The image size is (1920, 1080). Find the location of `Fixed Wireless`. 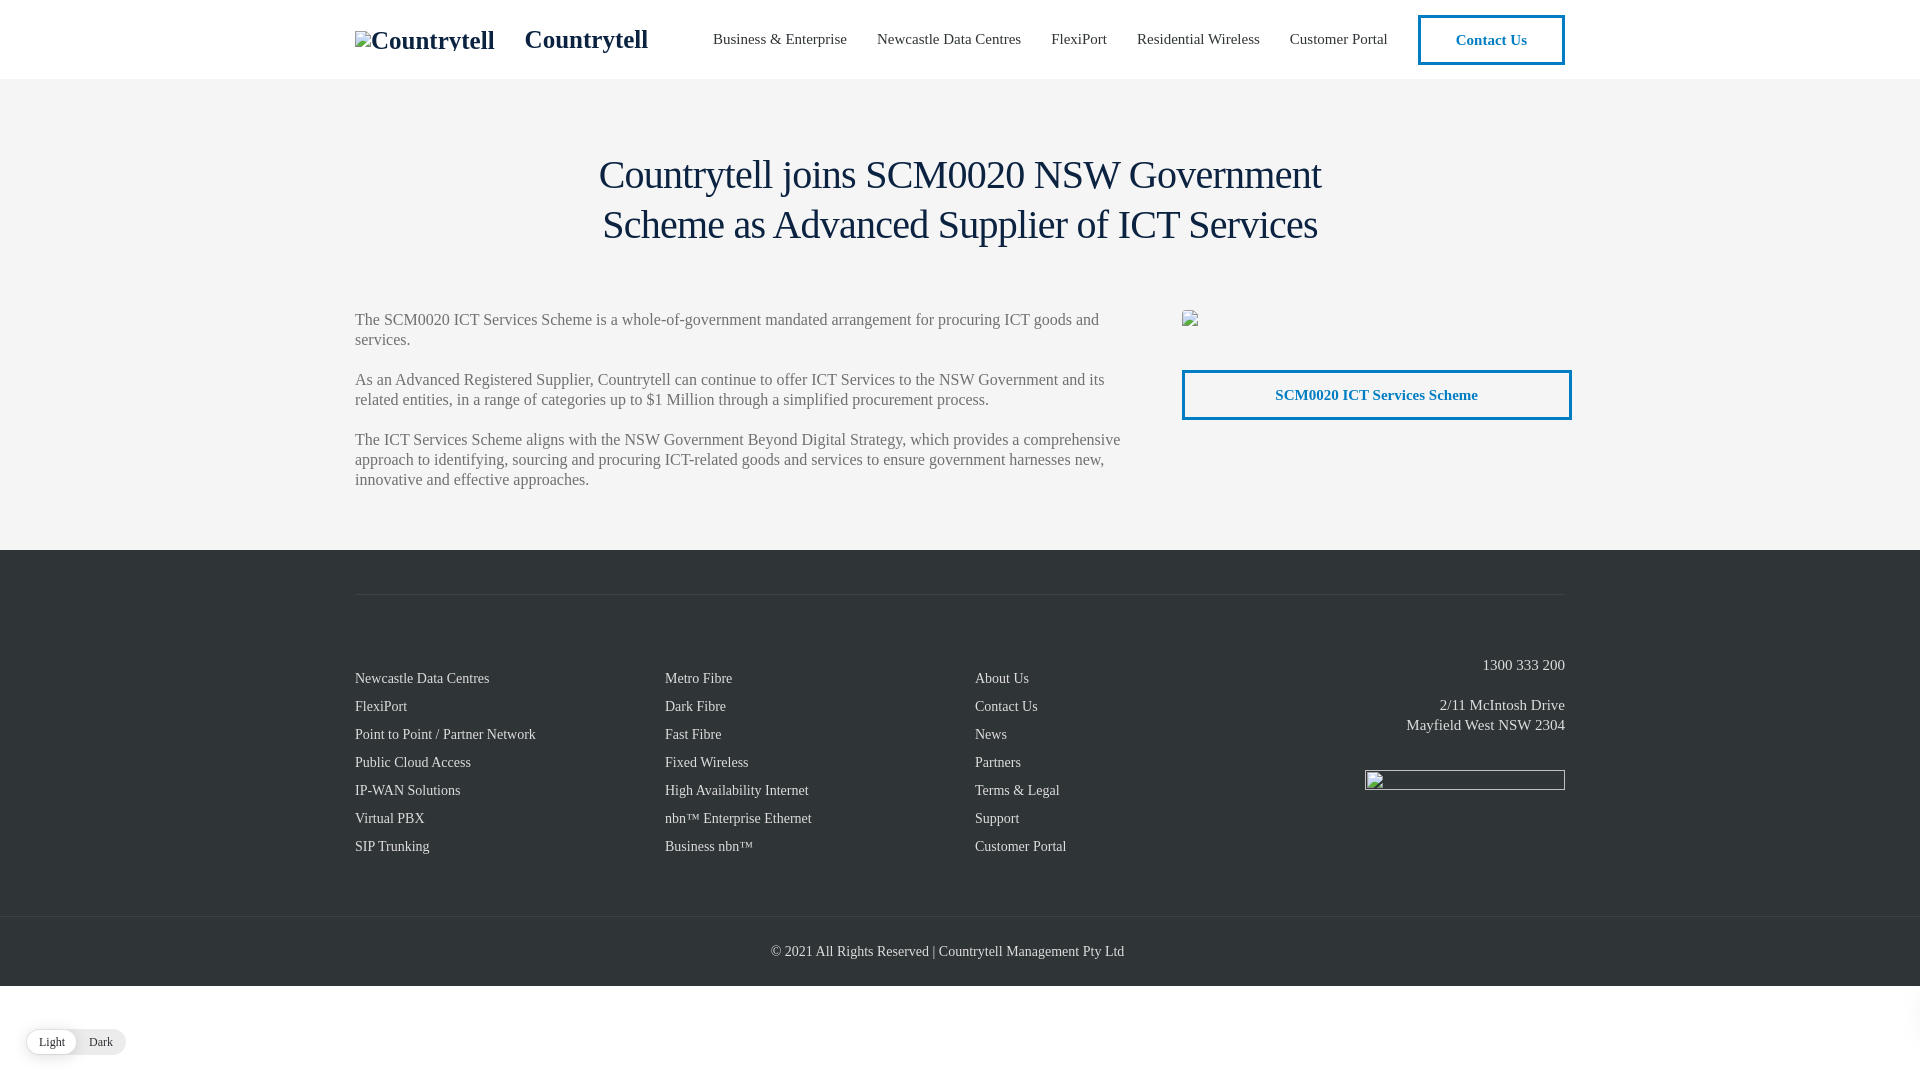

Fixed Wireless is located at coordinates (707, 766).